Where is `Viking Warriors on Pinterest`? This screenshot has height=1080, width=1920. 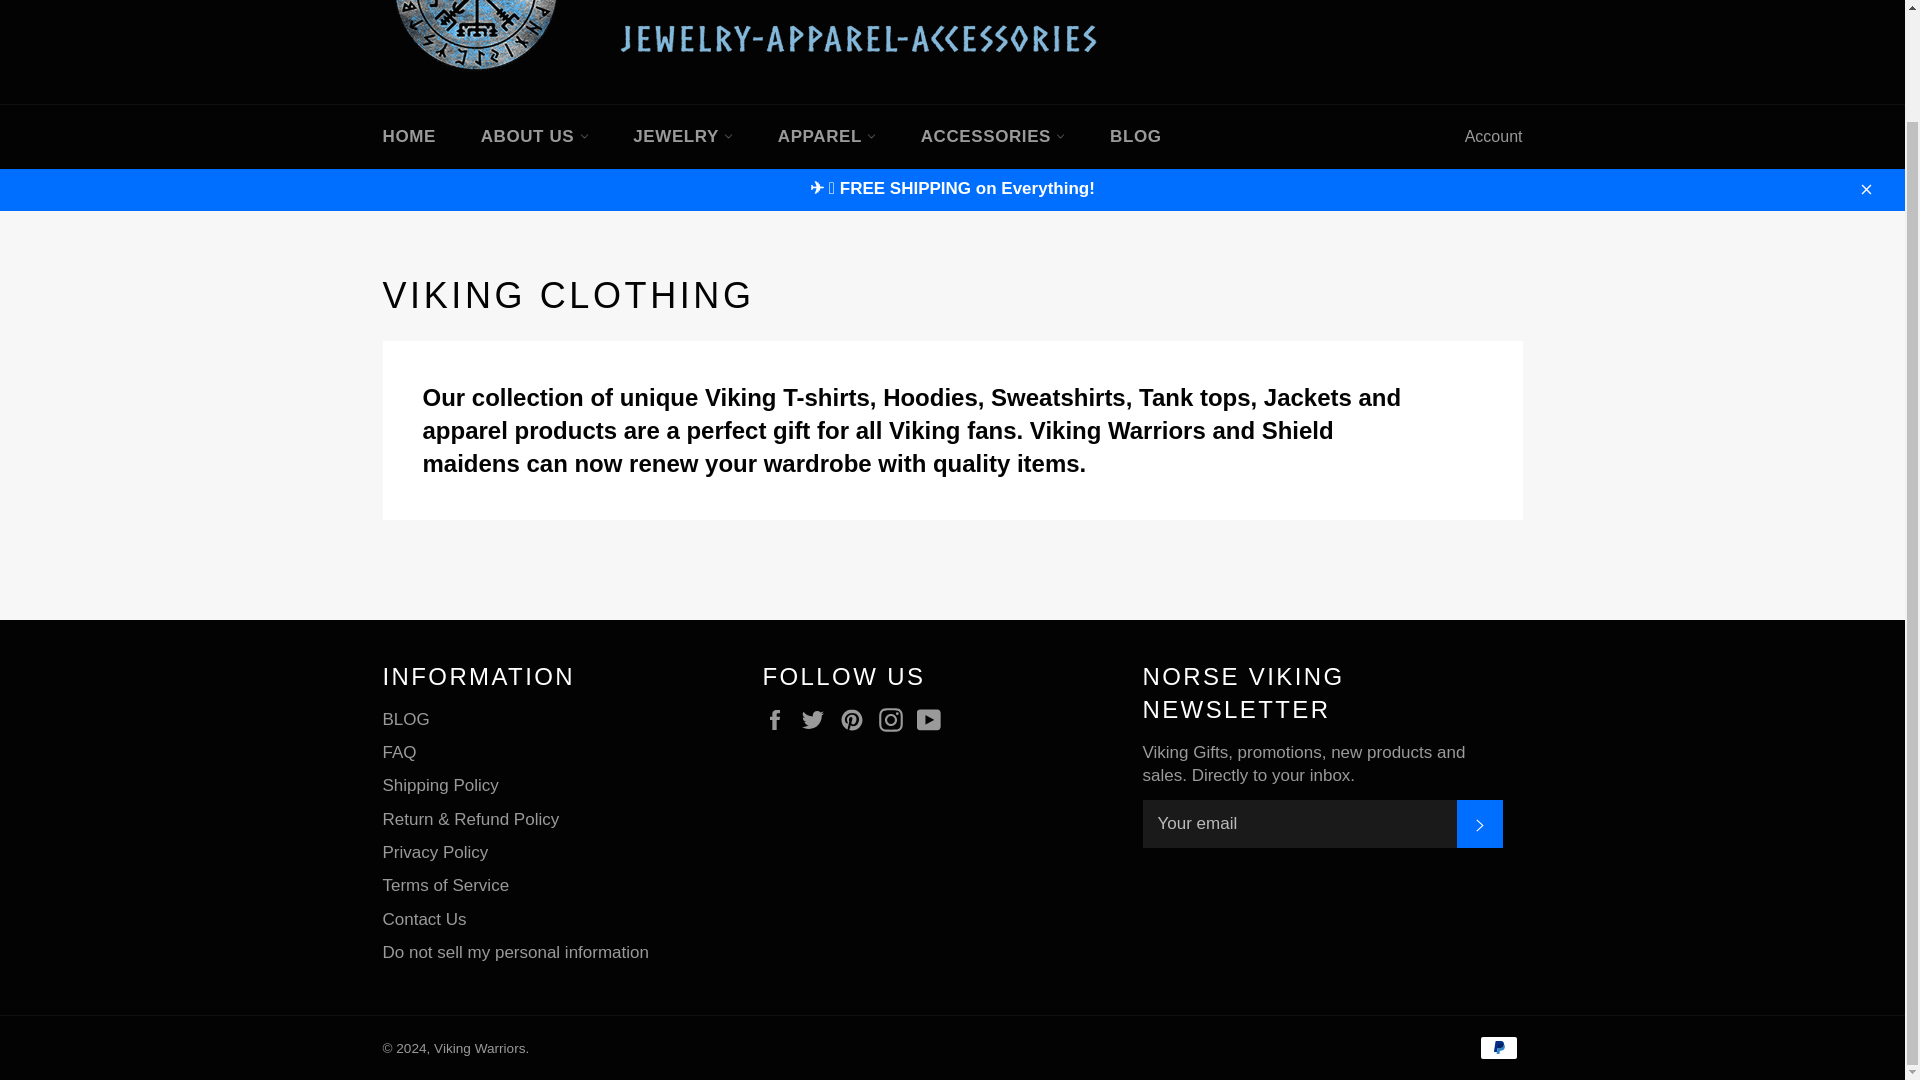 Viking Warriors on Pinterest is located at coordinates (856, 720).